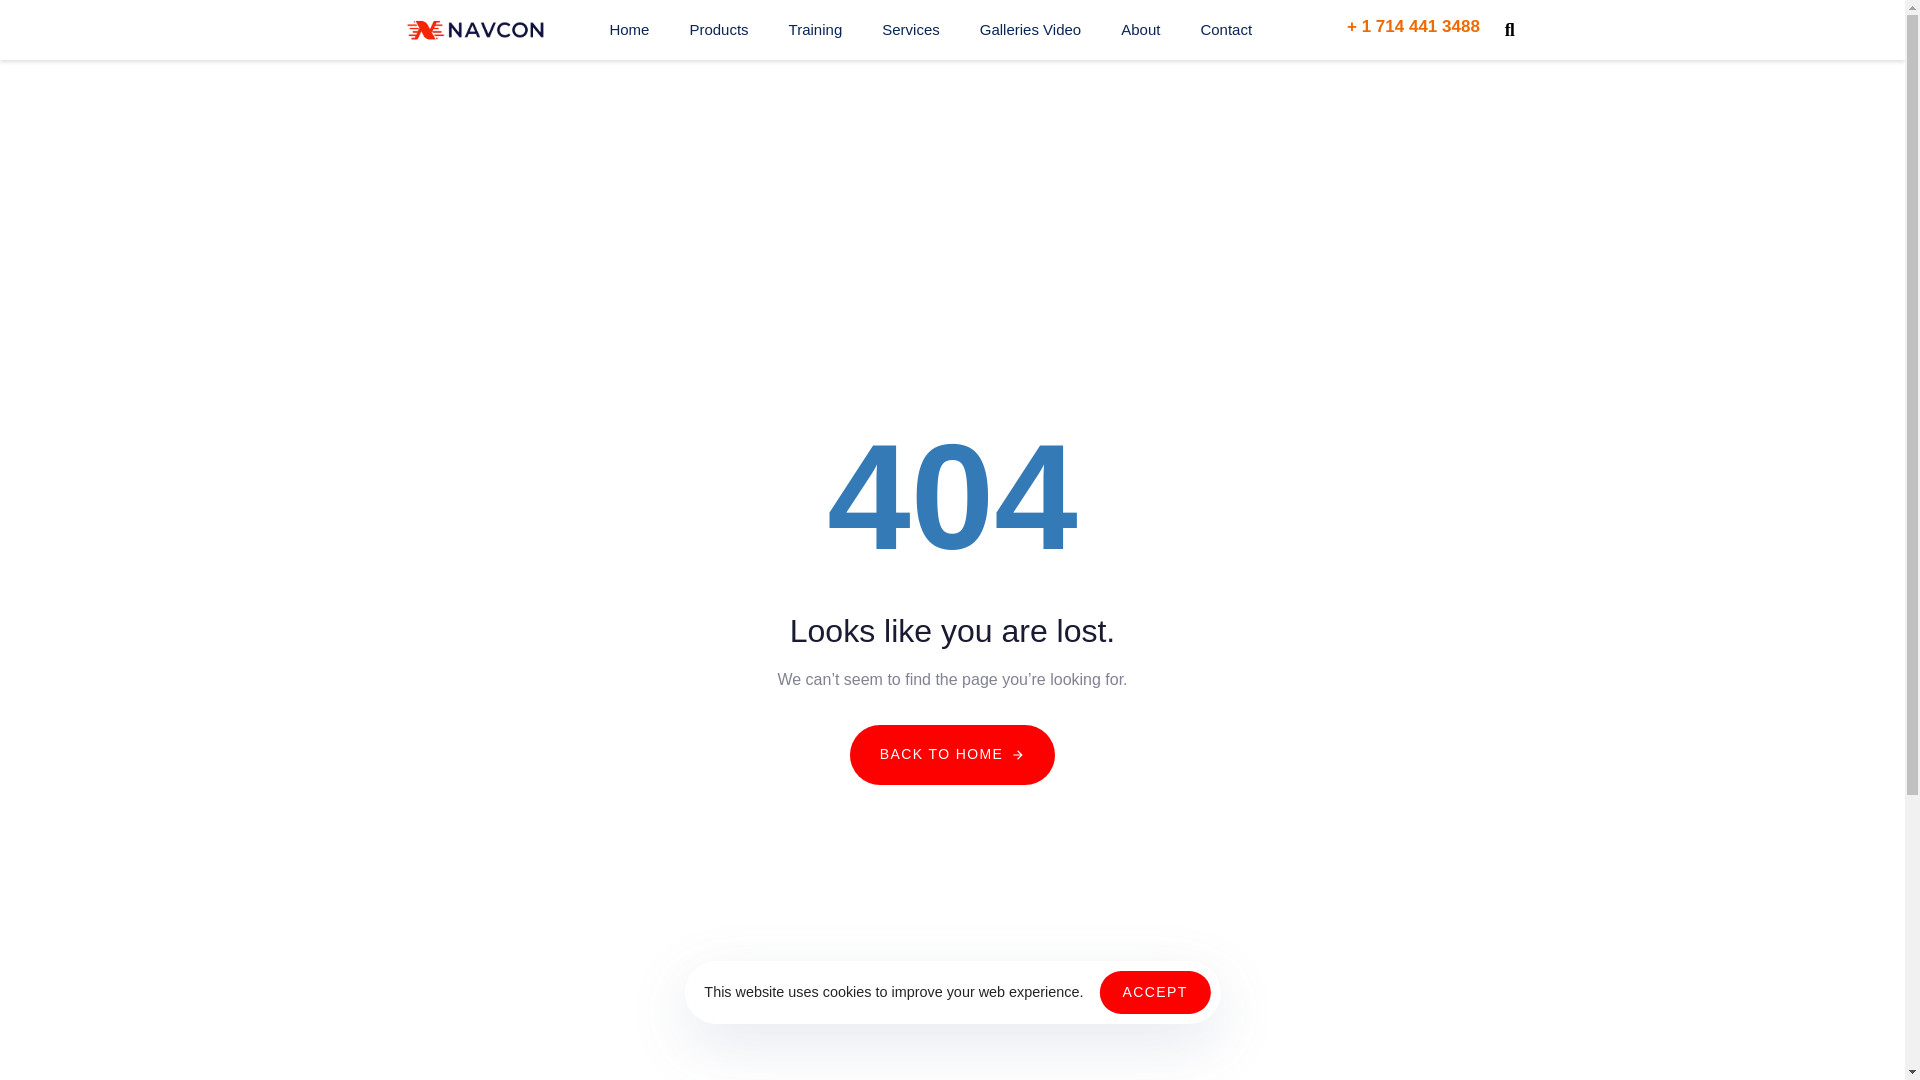 The width and height of the screenshot is (1920, 1080). I want to click on Home, so click(628, 30).